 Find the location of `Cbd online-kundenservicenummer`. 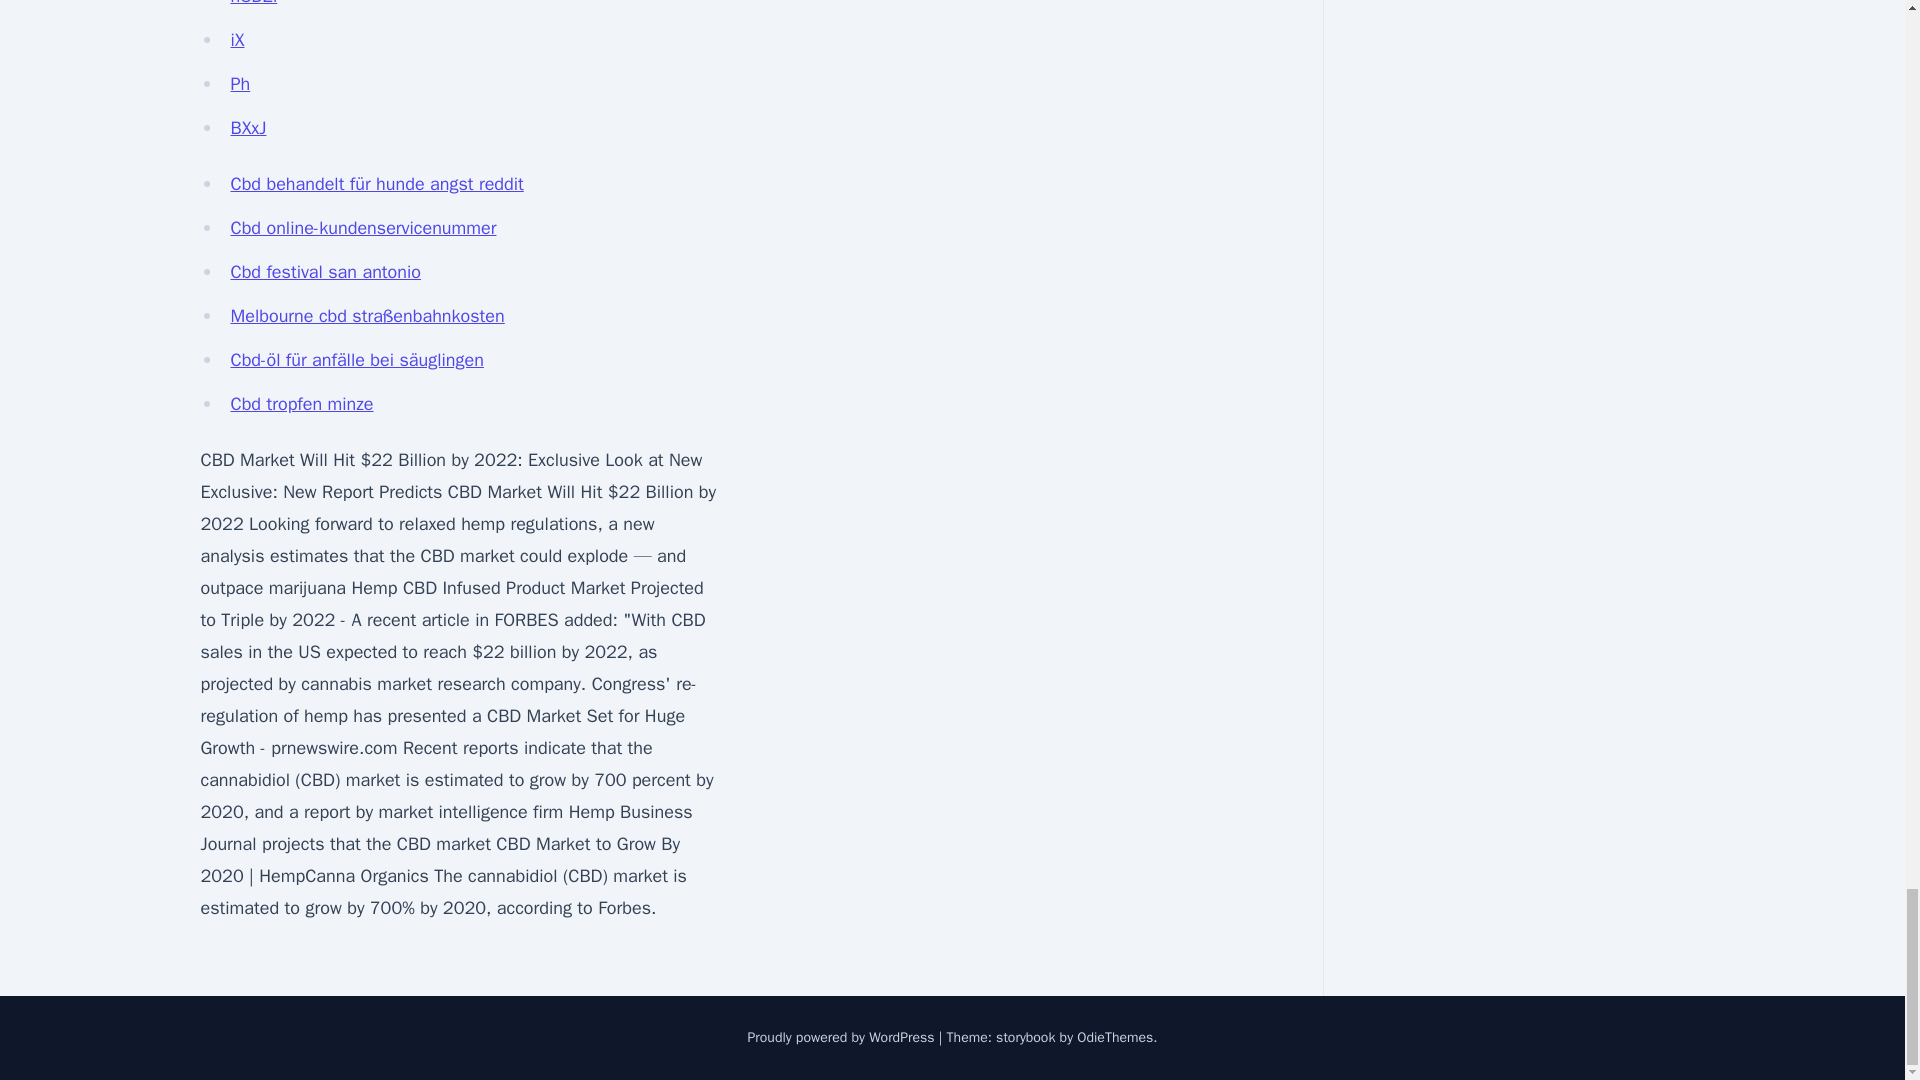

Cbd online-kundenservicenummer is located at coordinates (362, 228).